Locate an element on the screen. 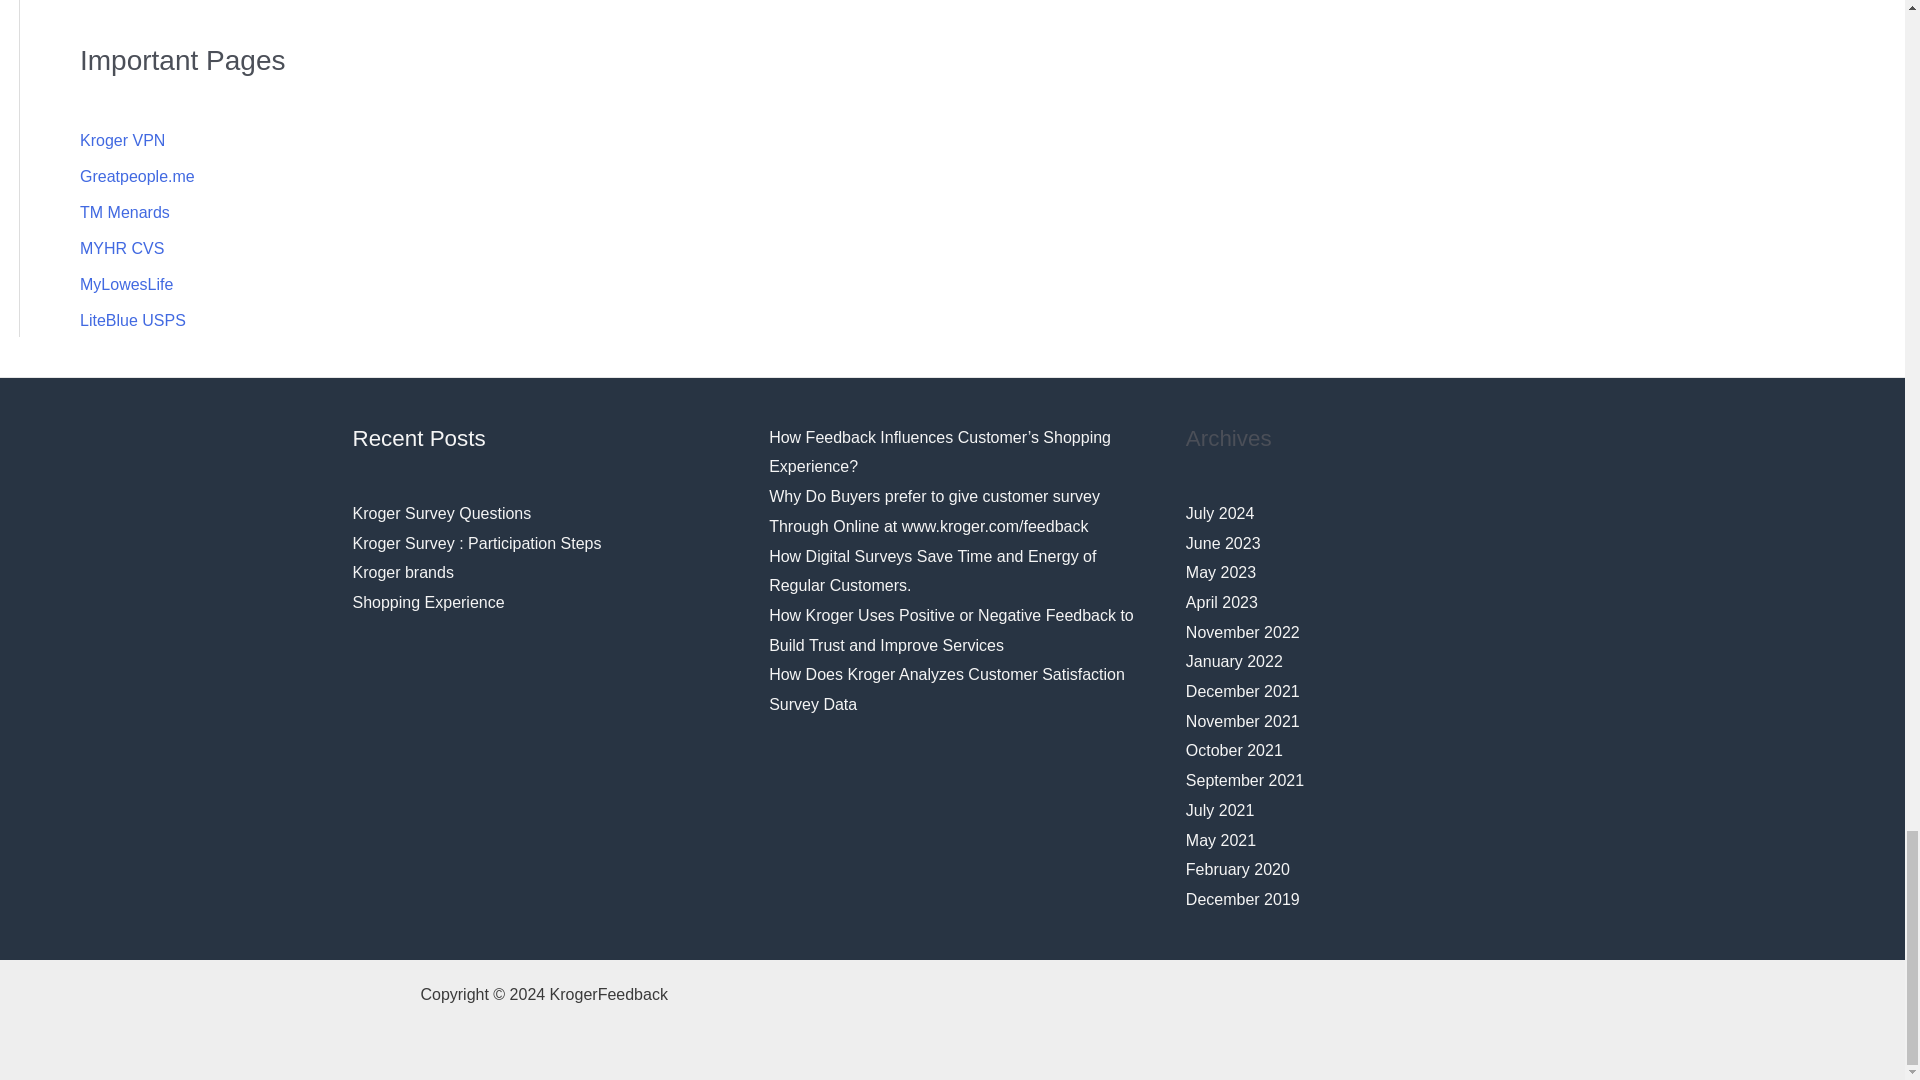 The height and width of the screenshot is (1080, 1920). Kroger VPN is located at coordinates (122, 140).